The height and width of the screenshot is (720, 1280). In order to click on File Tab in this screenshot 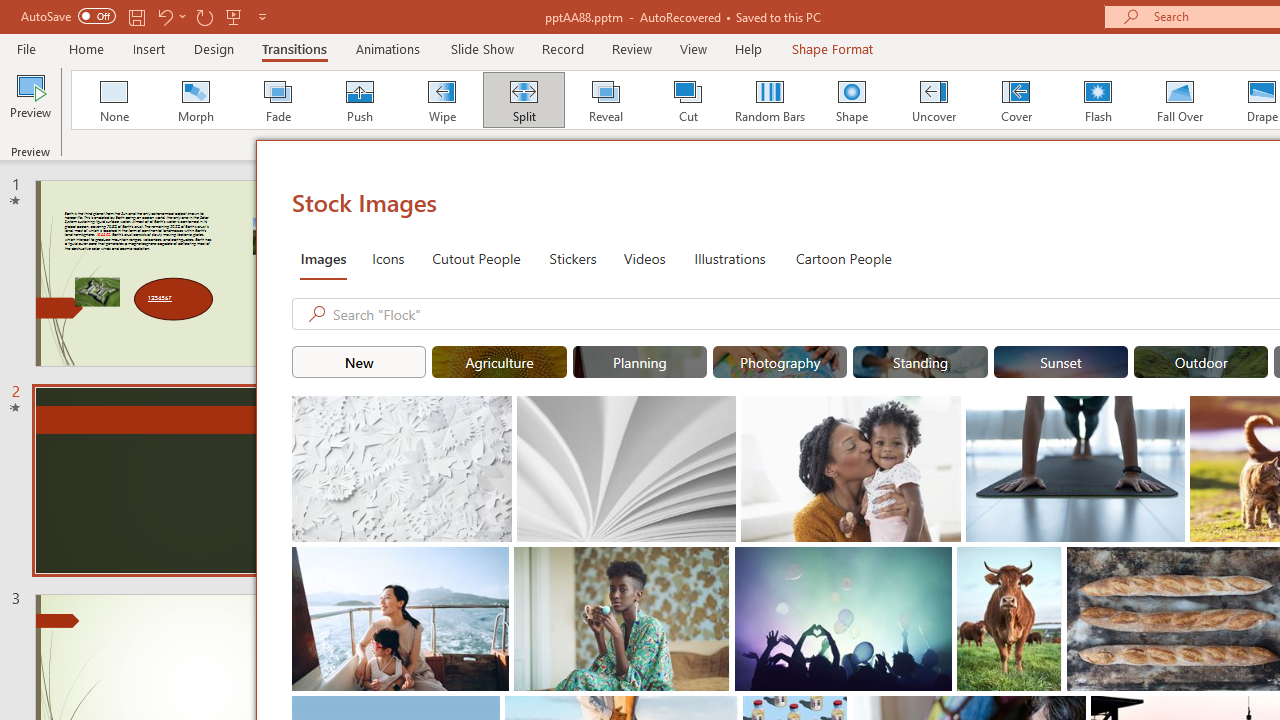, I will do `click(26, 48)`.